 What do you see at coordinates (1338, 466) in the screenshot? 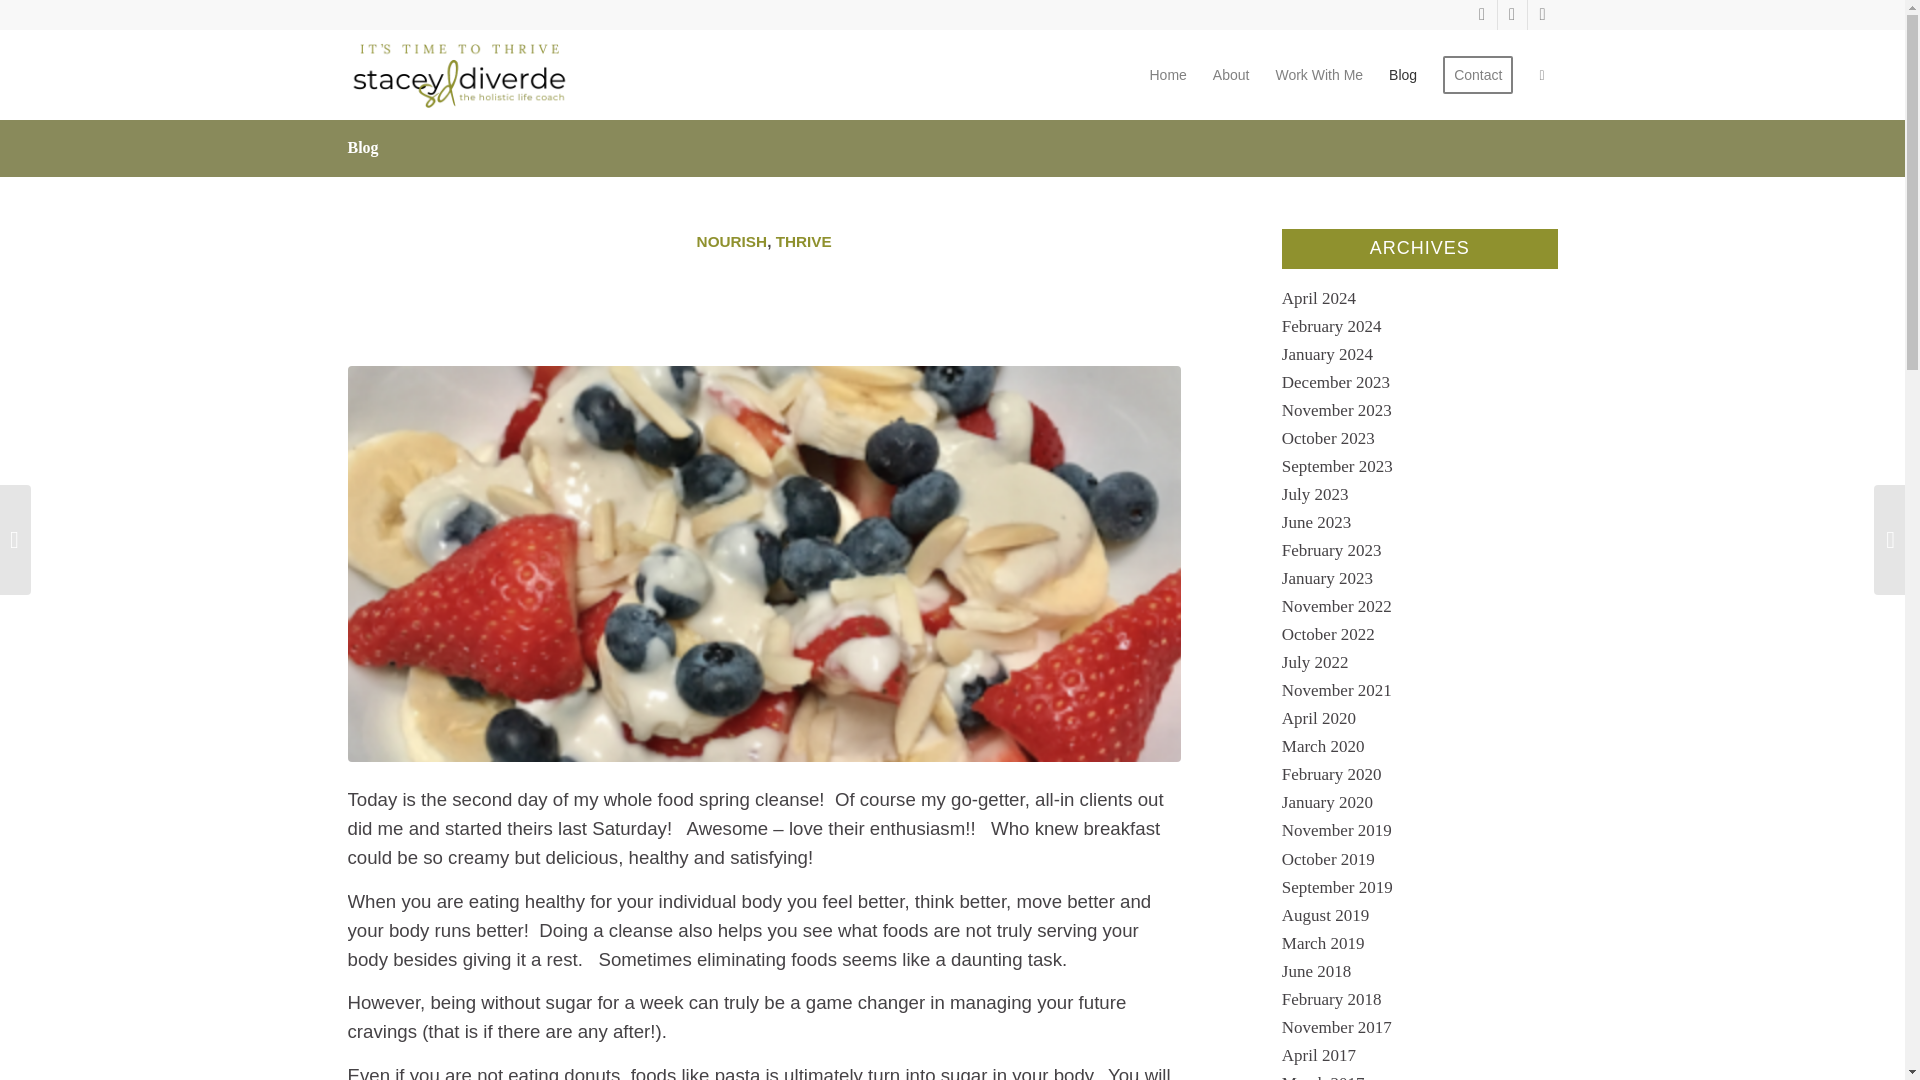
I see `September 2023` at bounding box center [1338, 466].